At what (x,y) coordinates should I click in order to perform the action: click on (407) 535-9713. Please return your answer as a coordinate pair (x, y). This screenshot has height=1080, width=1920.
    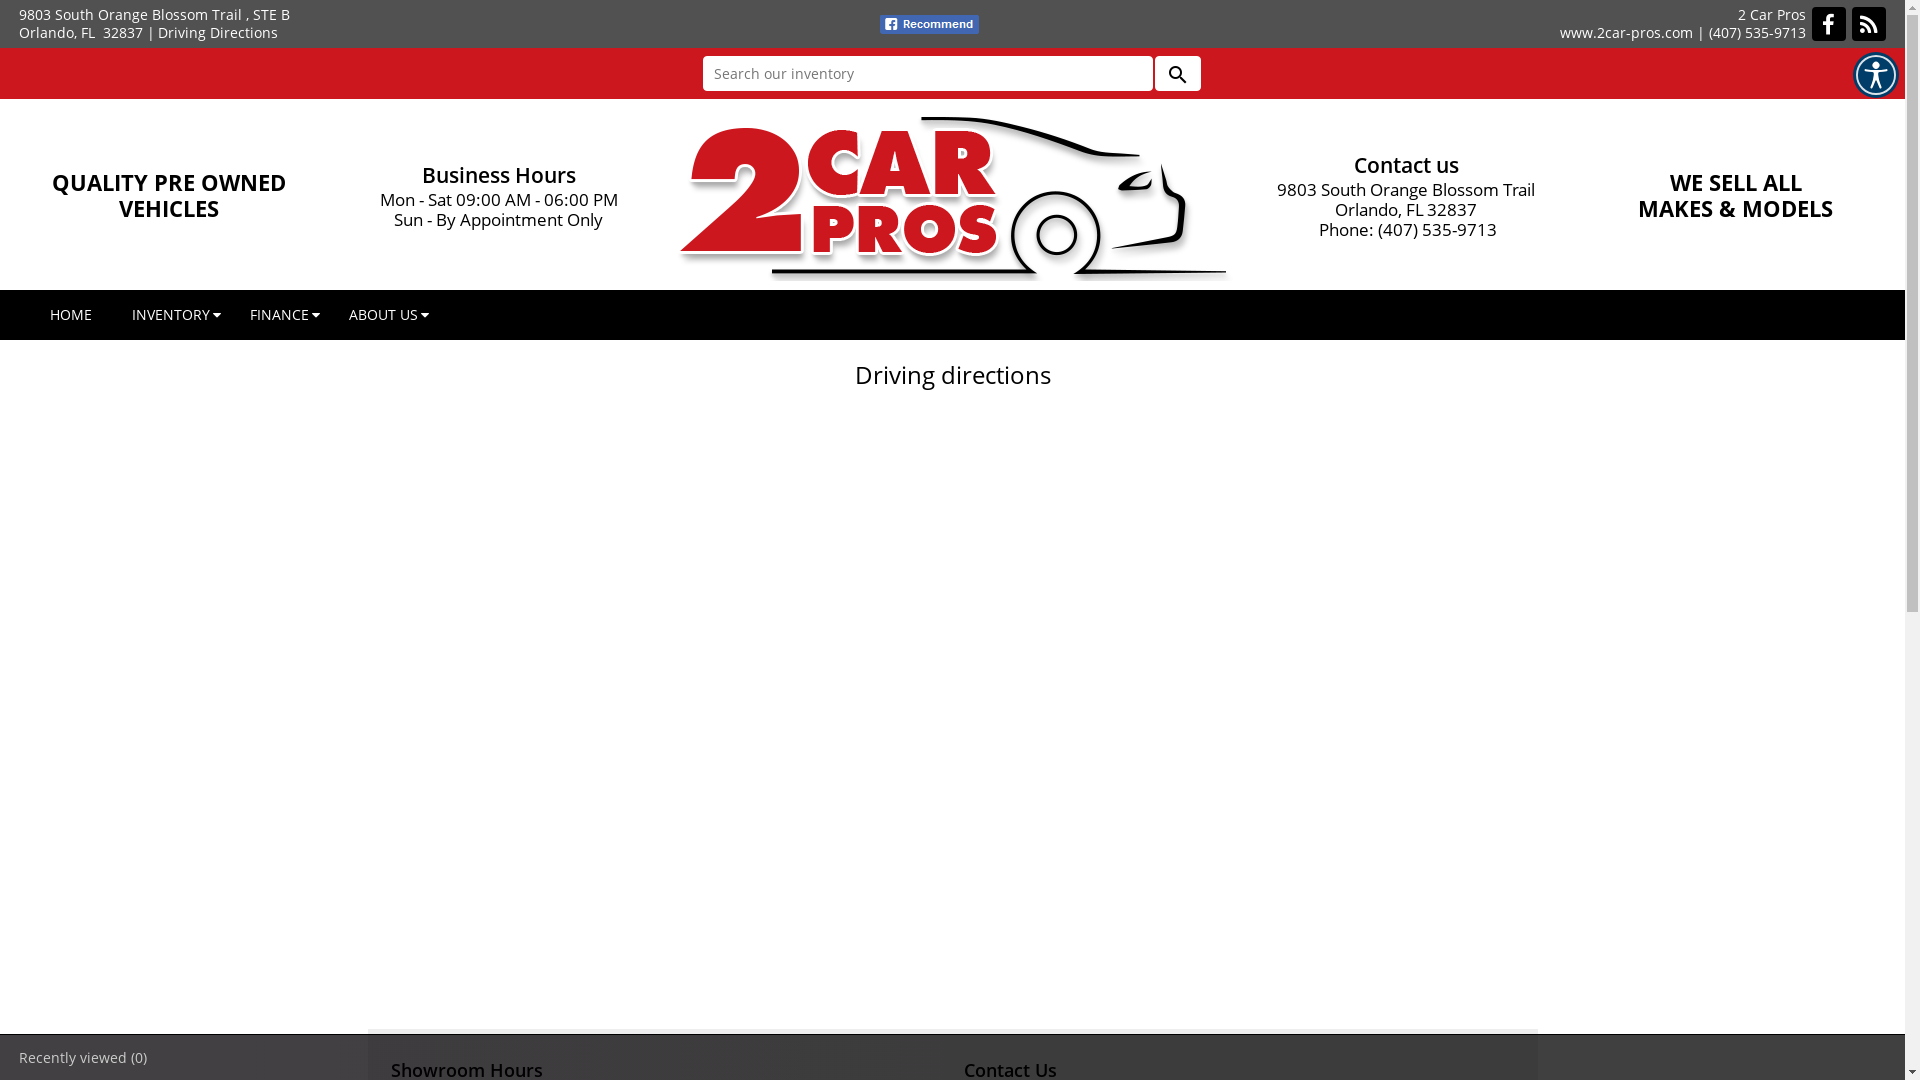
    Looking at the image, I should click on (1758, 32).